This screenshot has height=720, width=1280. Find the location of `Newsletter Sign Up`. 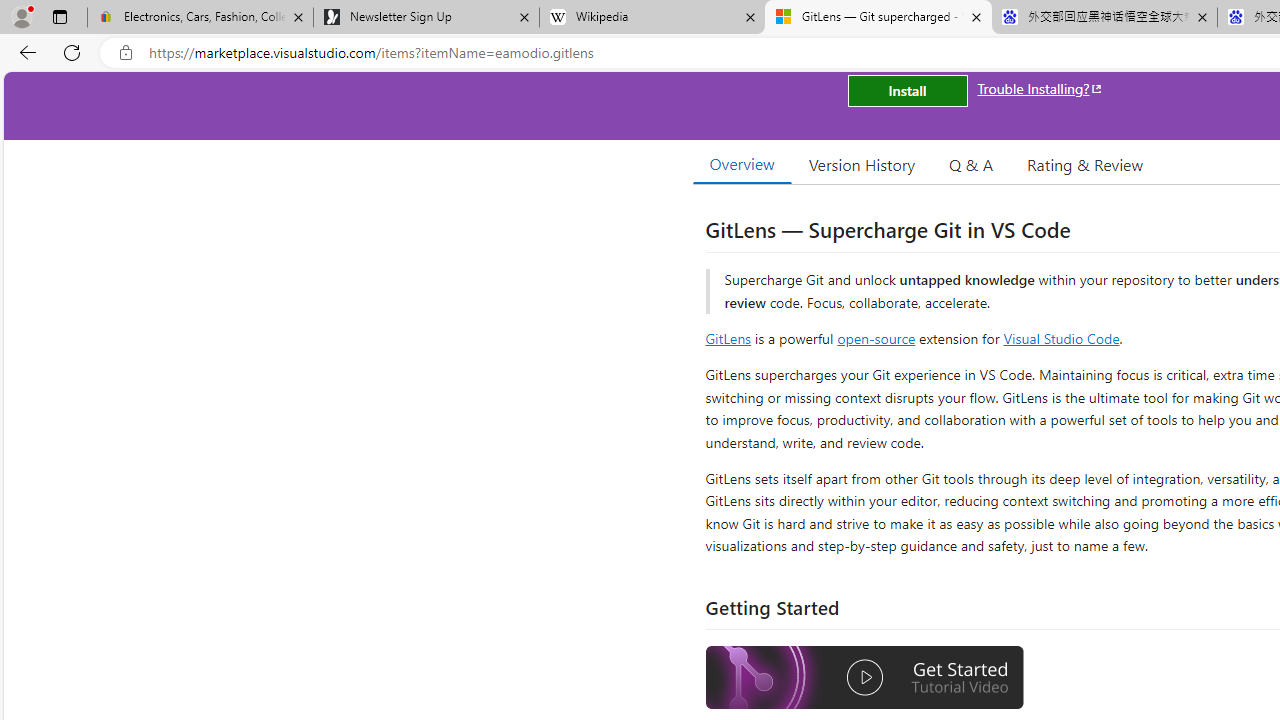

Newsletter Sign Up is located at coordinates (426, 18).